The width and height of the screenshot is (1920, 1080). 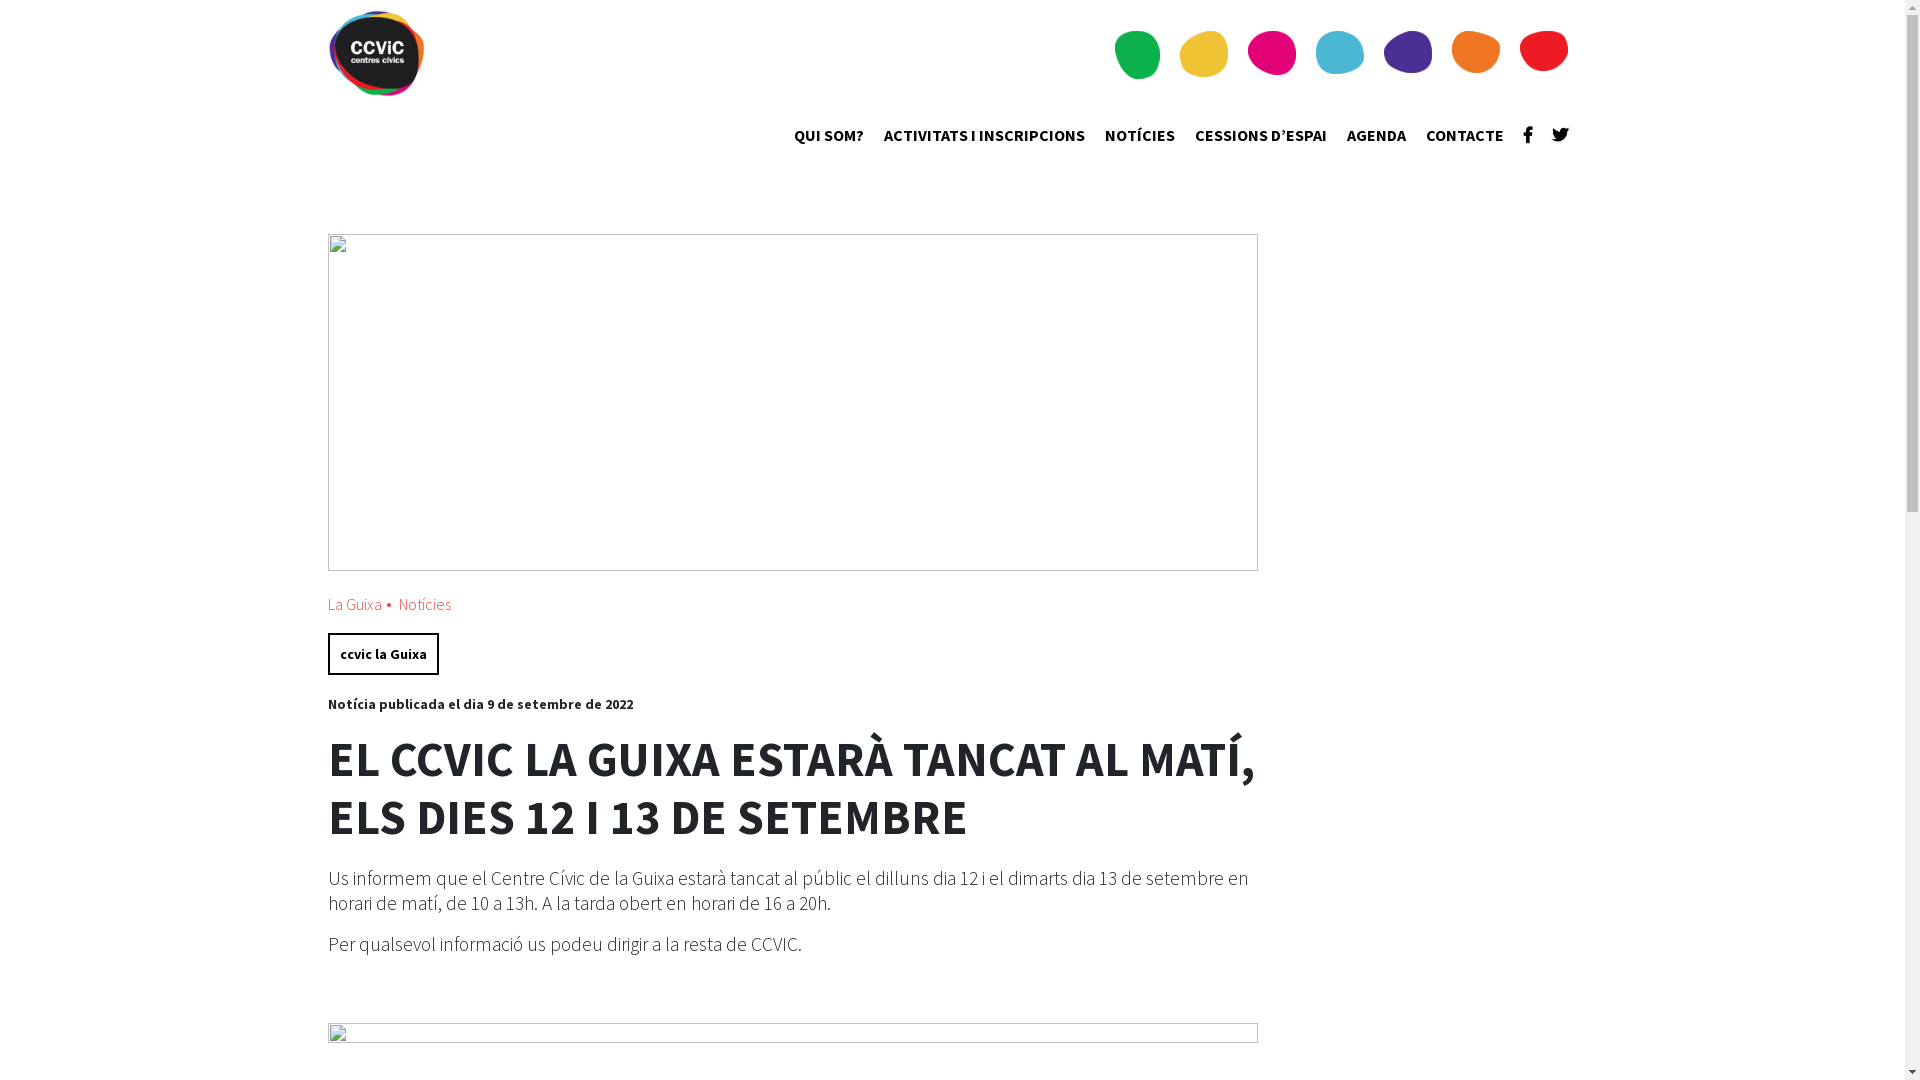 What do you see at coordinates (1465, 136) in the screenshot?
I see `CONTACTE` at bounding box center [1465, 136].